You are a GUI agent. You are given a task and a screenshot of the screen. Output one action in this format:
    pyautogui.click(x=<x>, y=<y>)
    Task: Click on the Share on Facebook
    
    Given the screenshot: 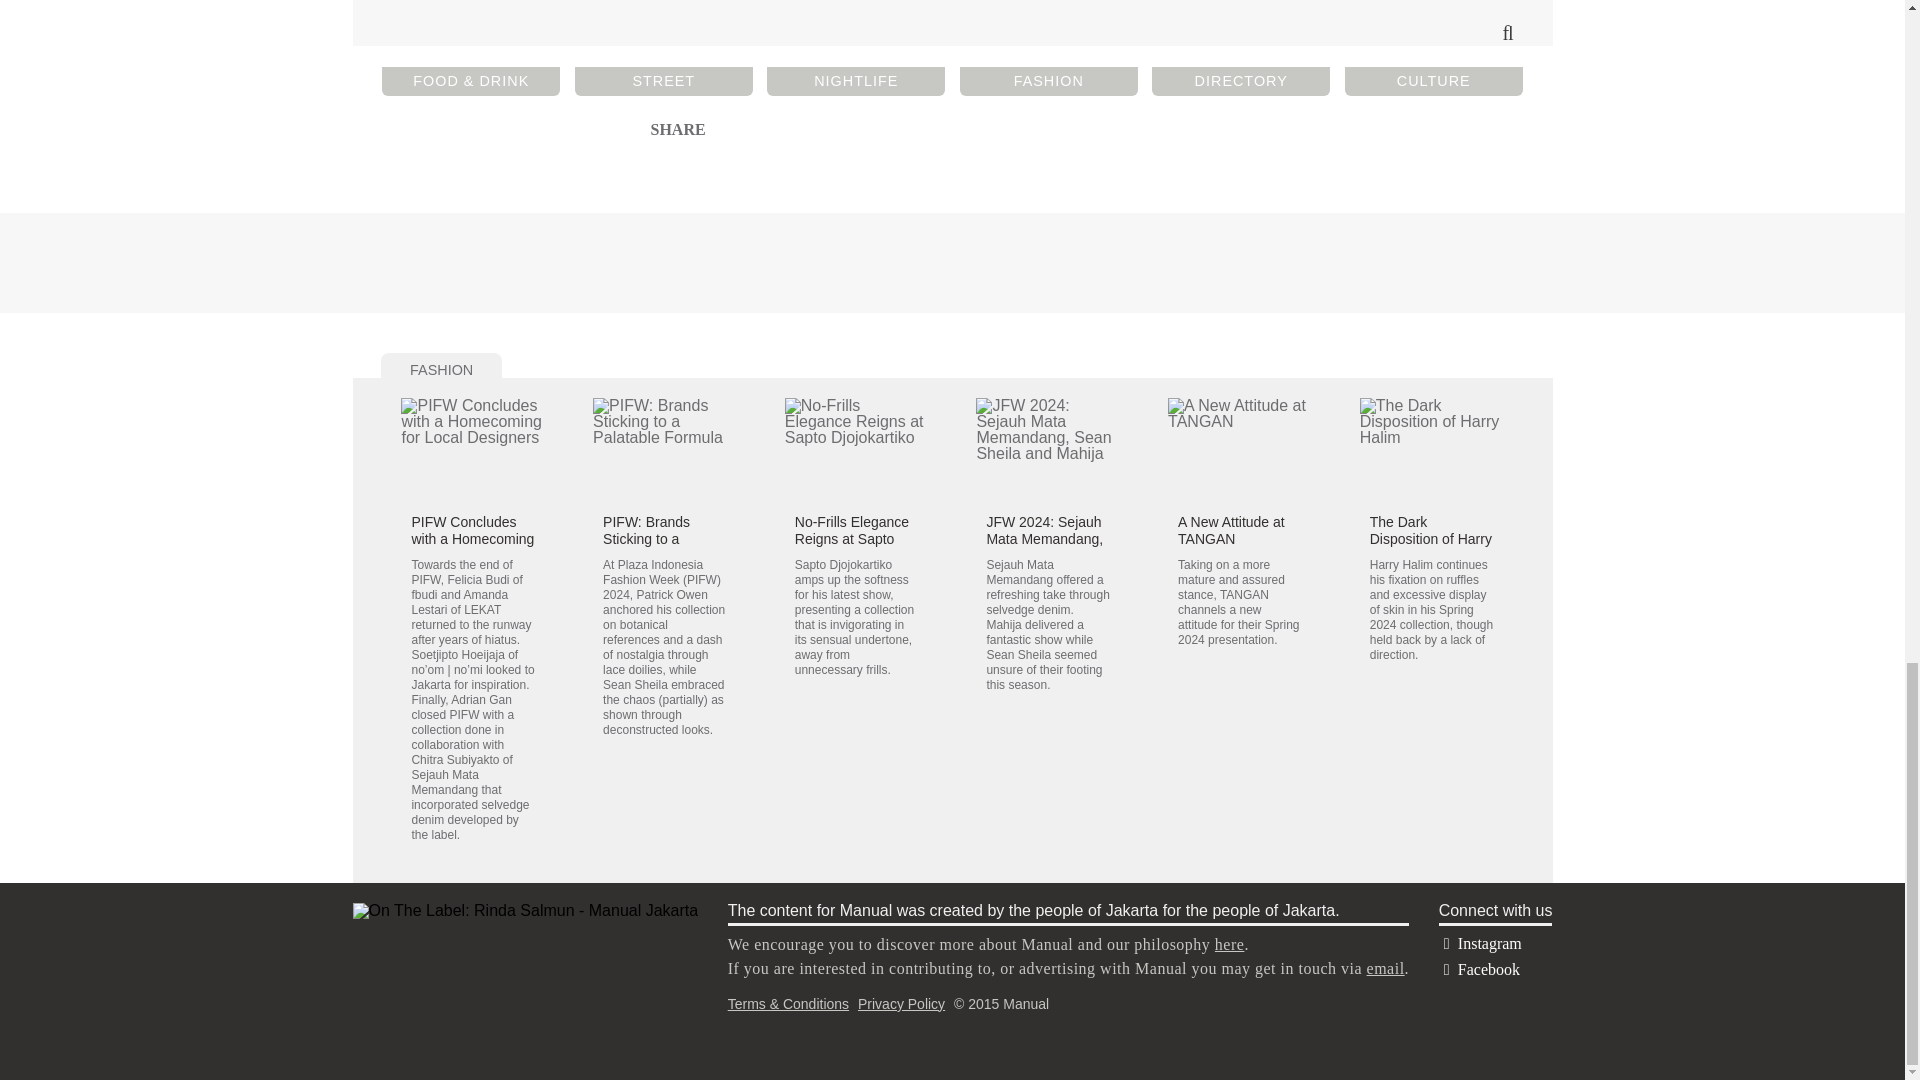 What is the action you would take?
    pyautogui.click(x=665, y=128)
    